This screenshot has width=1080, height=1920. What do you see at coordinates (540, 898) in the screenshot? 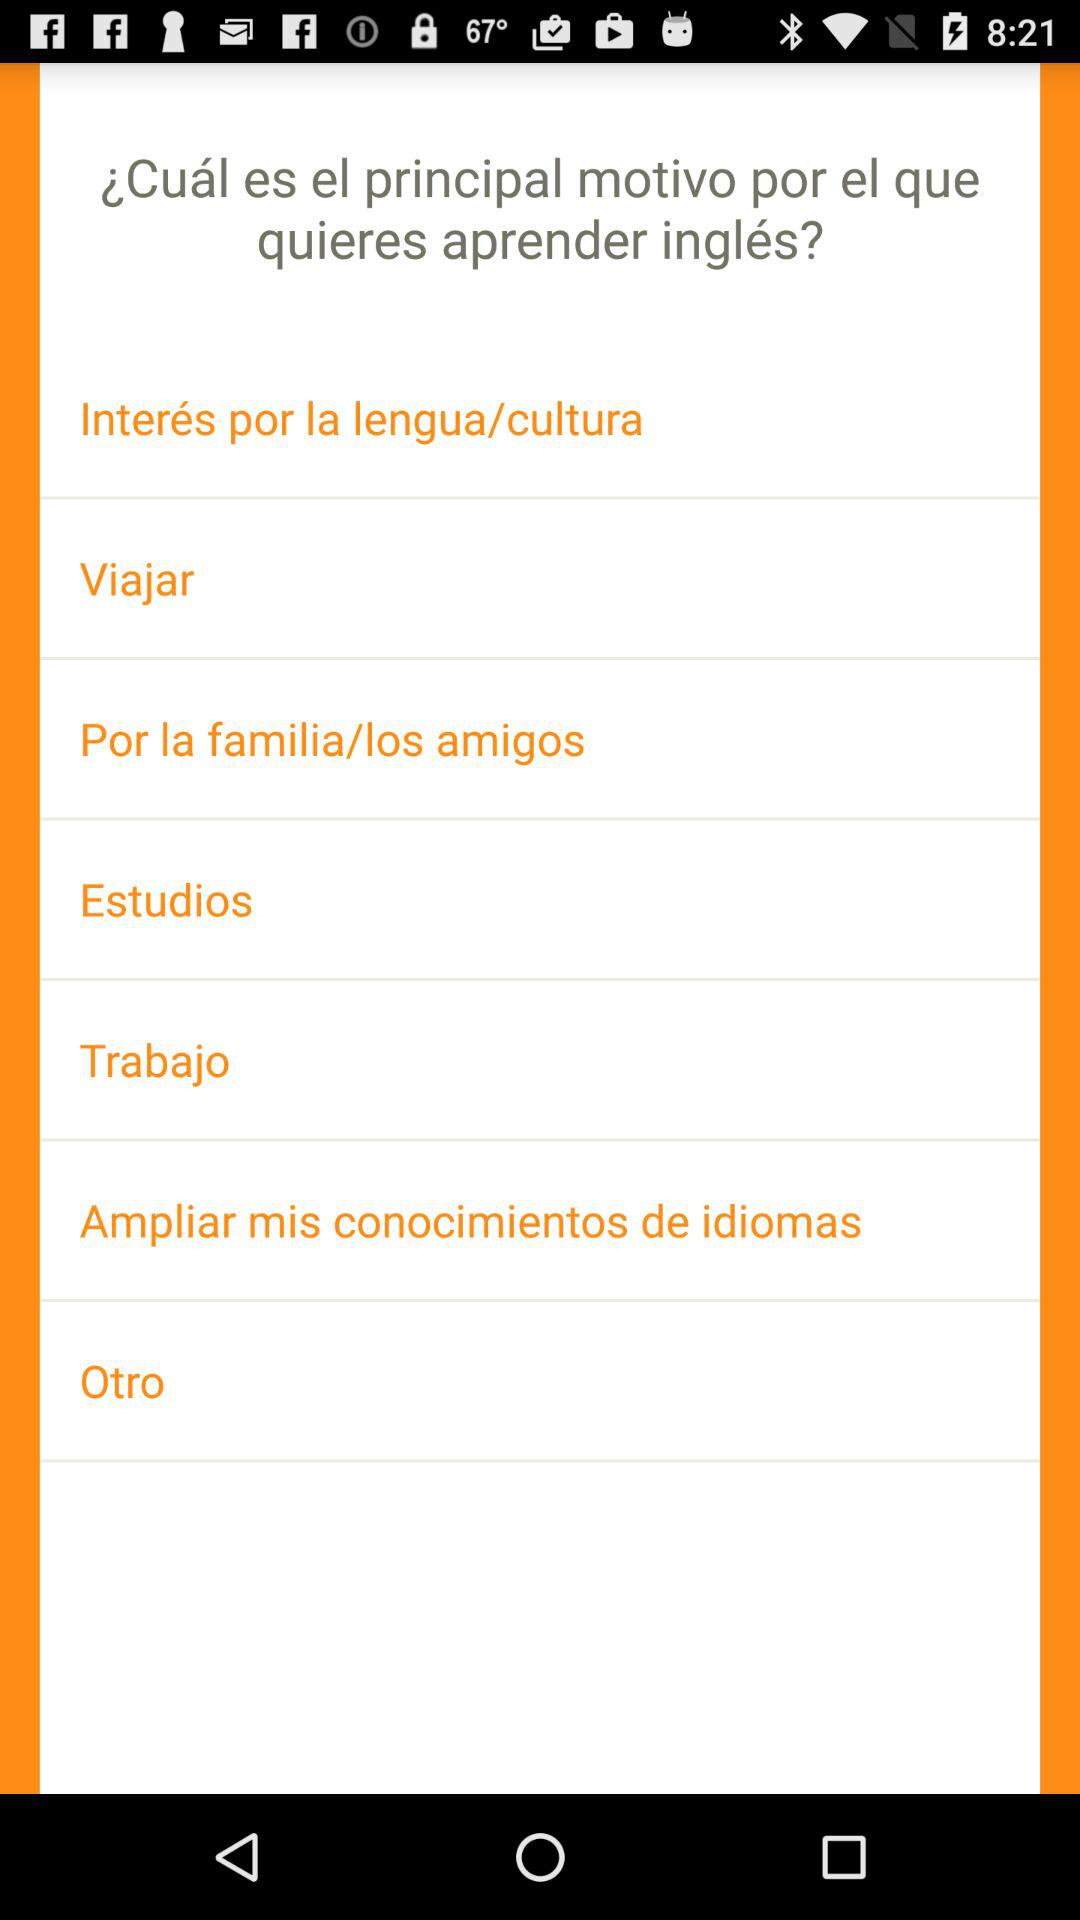
I see `jump to estudios item` at bounding box center [540, 898].